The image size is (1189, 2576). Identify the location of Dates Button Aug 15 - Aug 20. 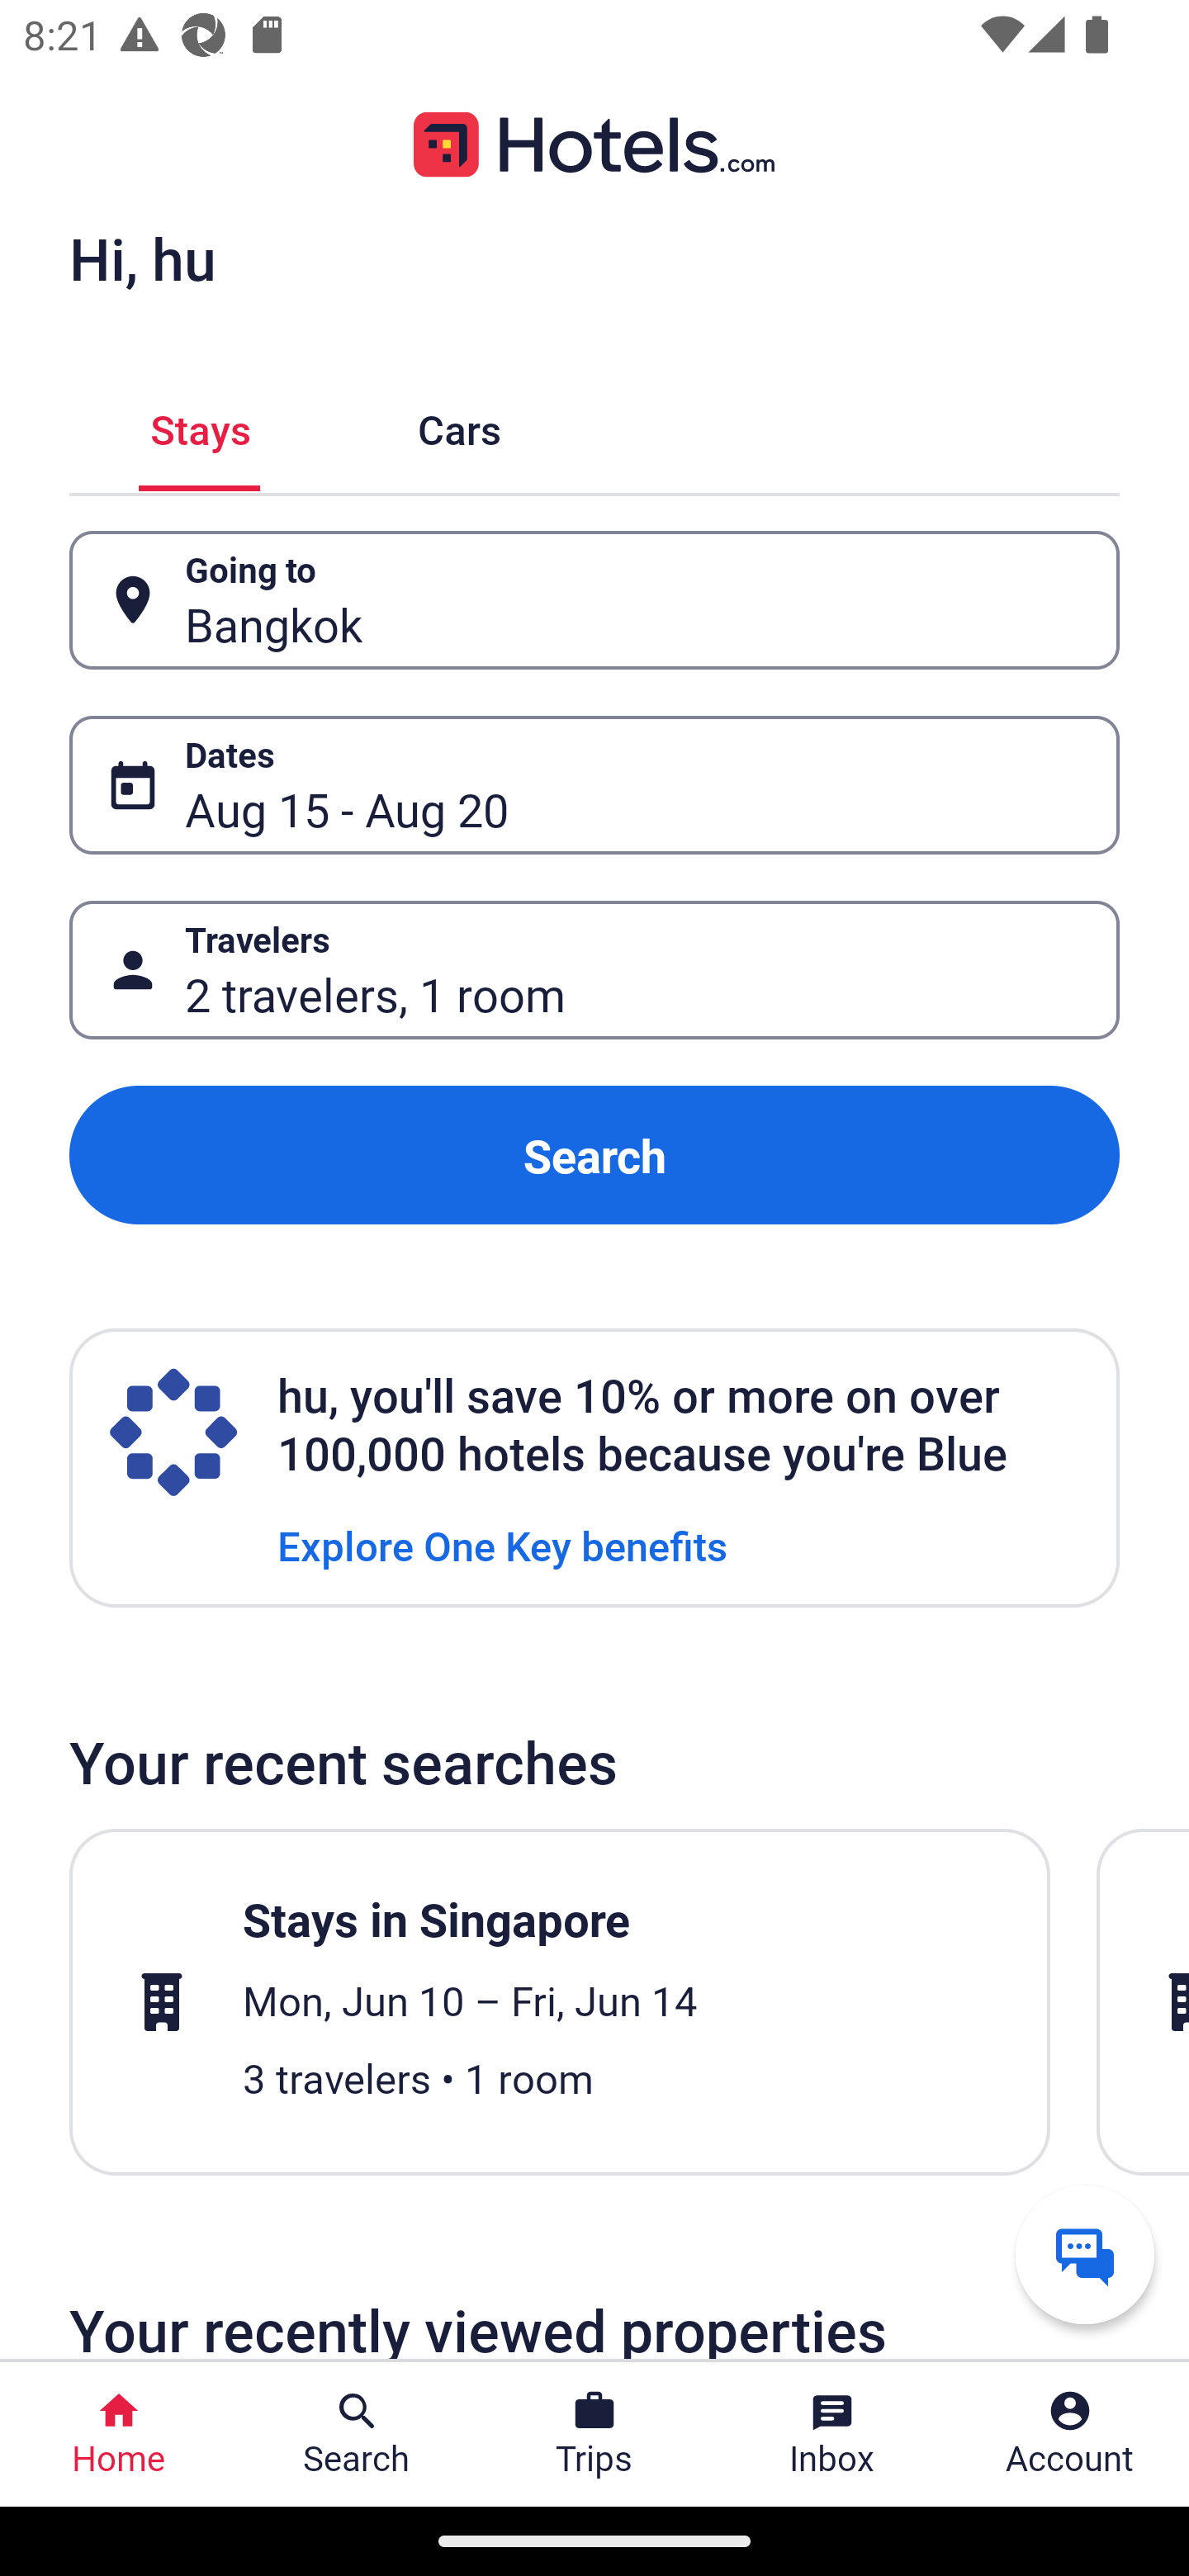
(594, 785).